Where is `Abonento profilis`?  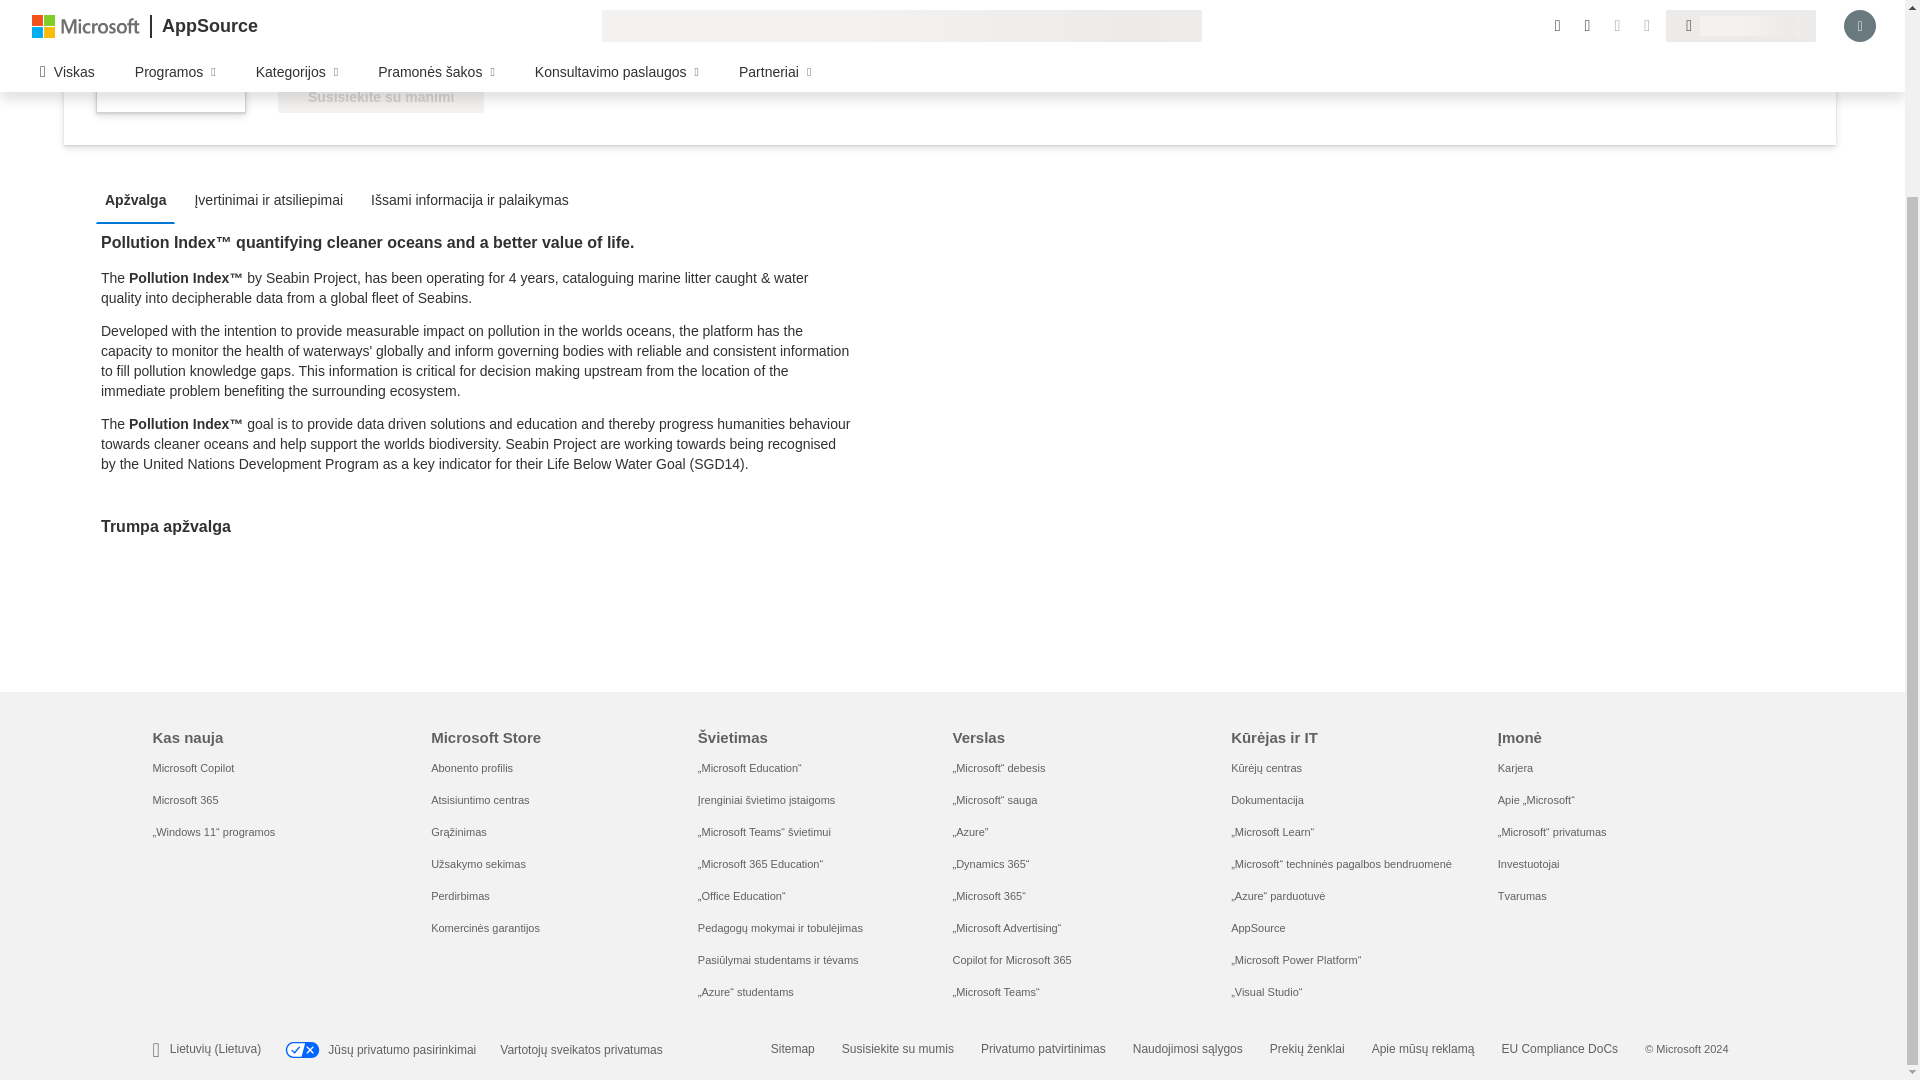 Abonento profilis is located at coordinates (471, 768).